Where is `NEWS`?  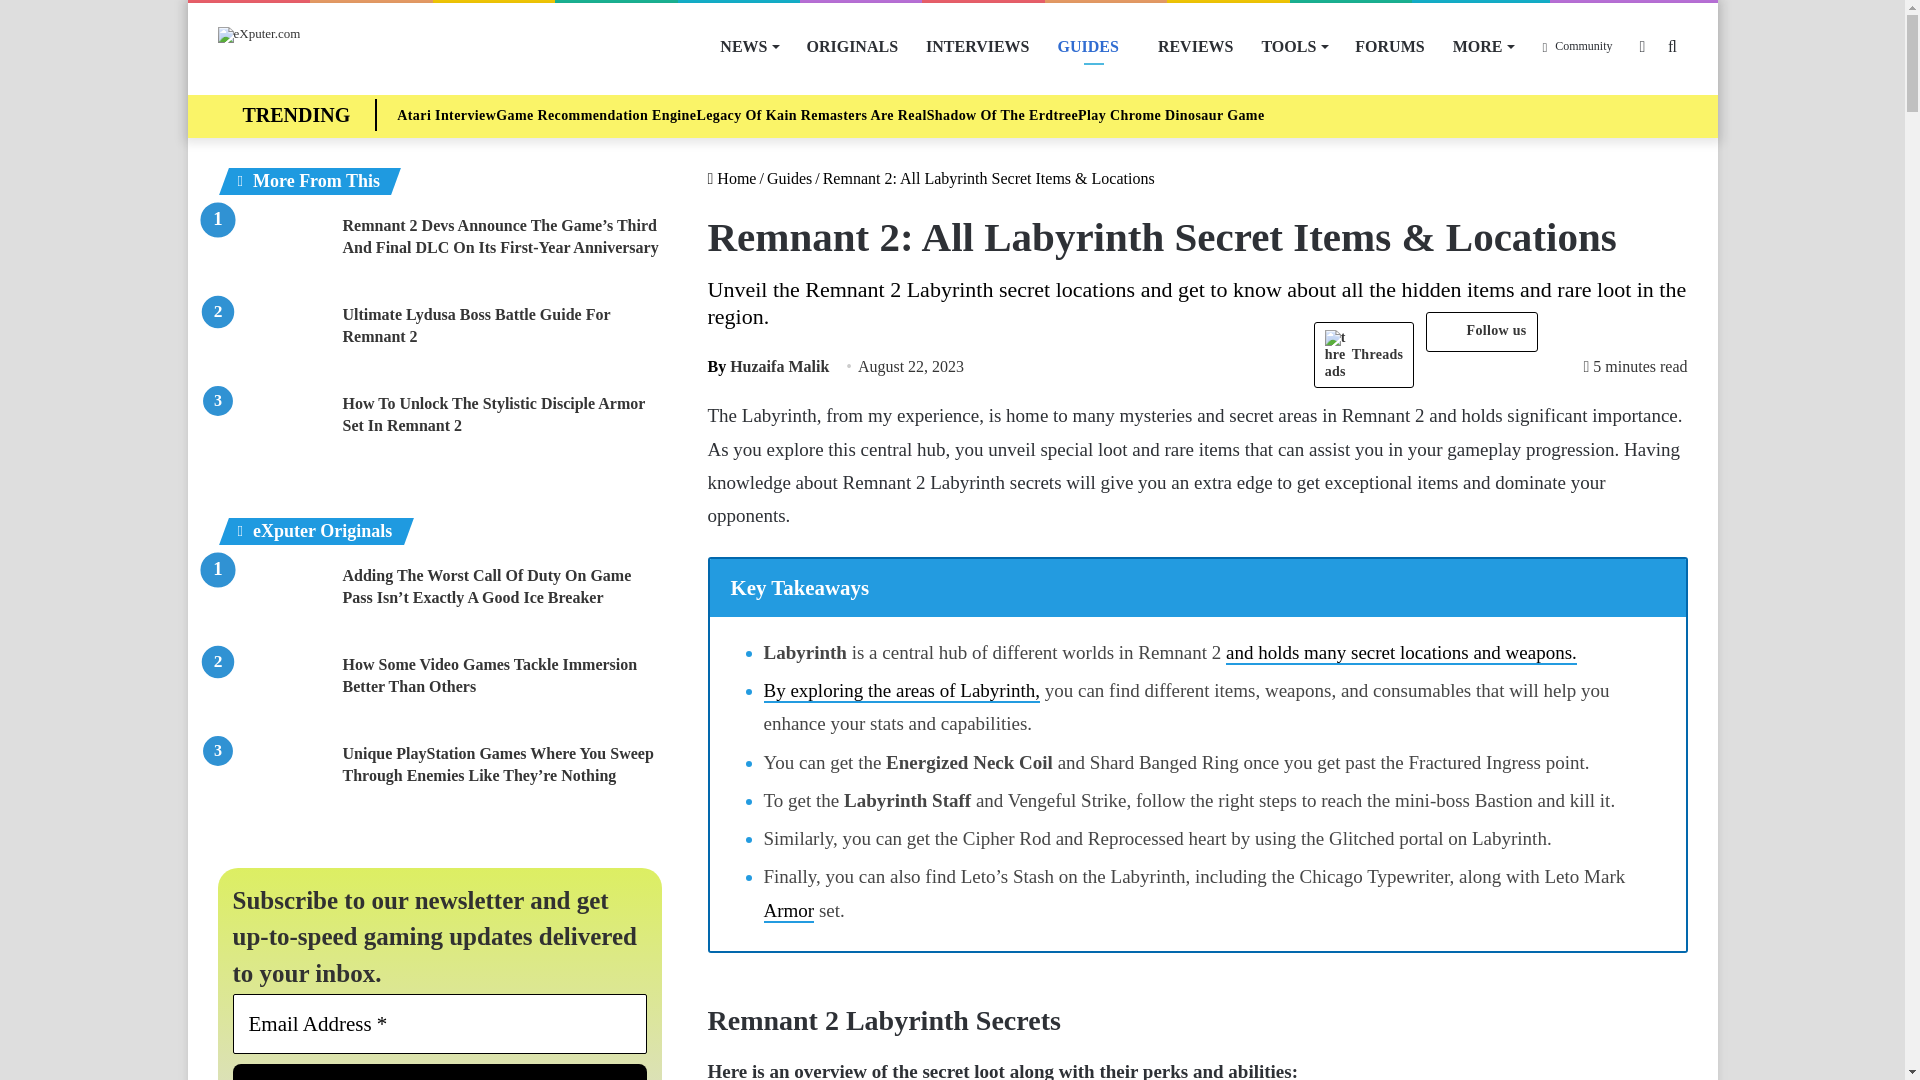
NEWS is located at coordinates (748, 46).